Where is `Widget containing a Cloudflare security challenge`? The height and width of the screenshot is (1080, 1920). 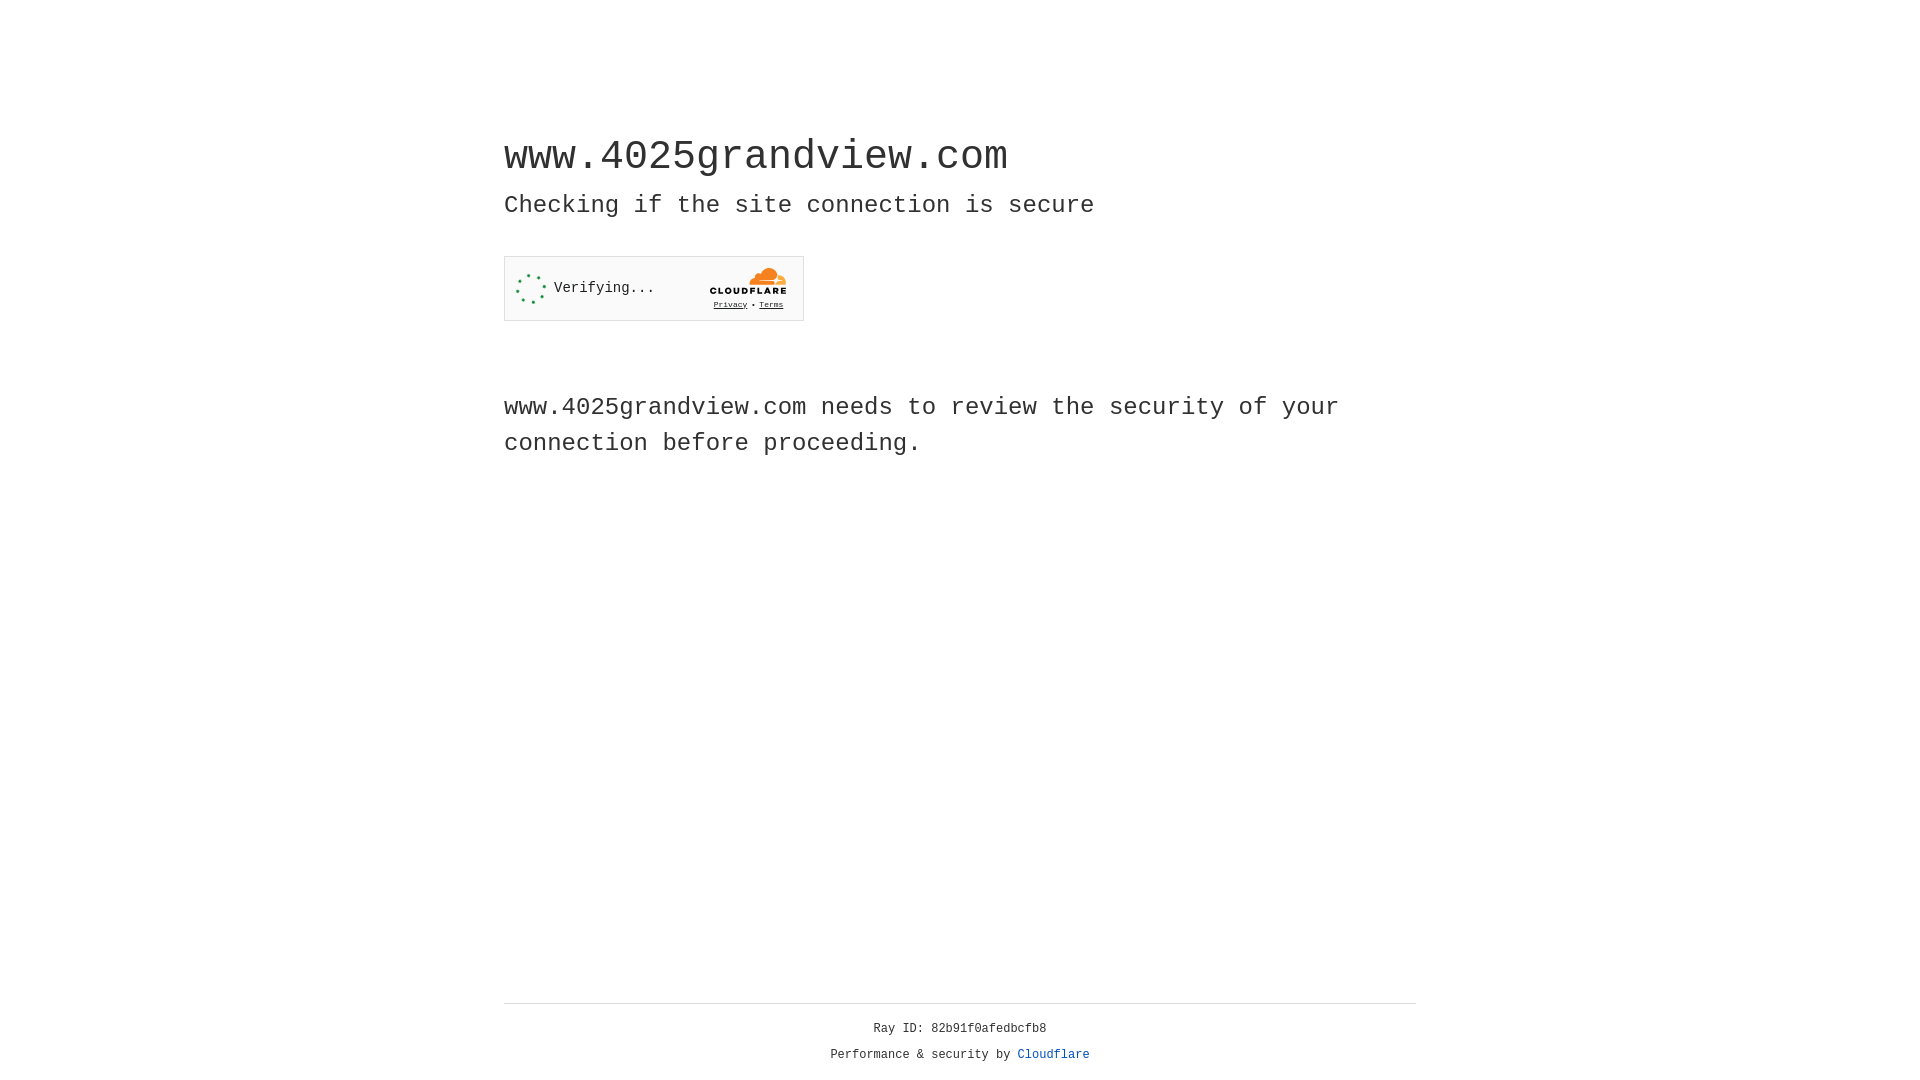
Widget containing a Cloudflare security challenge is located at coordinates (654, 288).